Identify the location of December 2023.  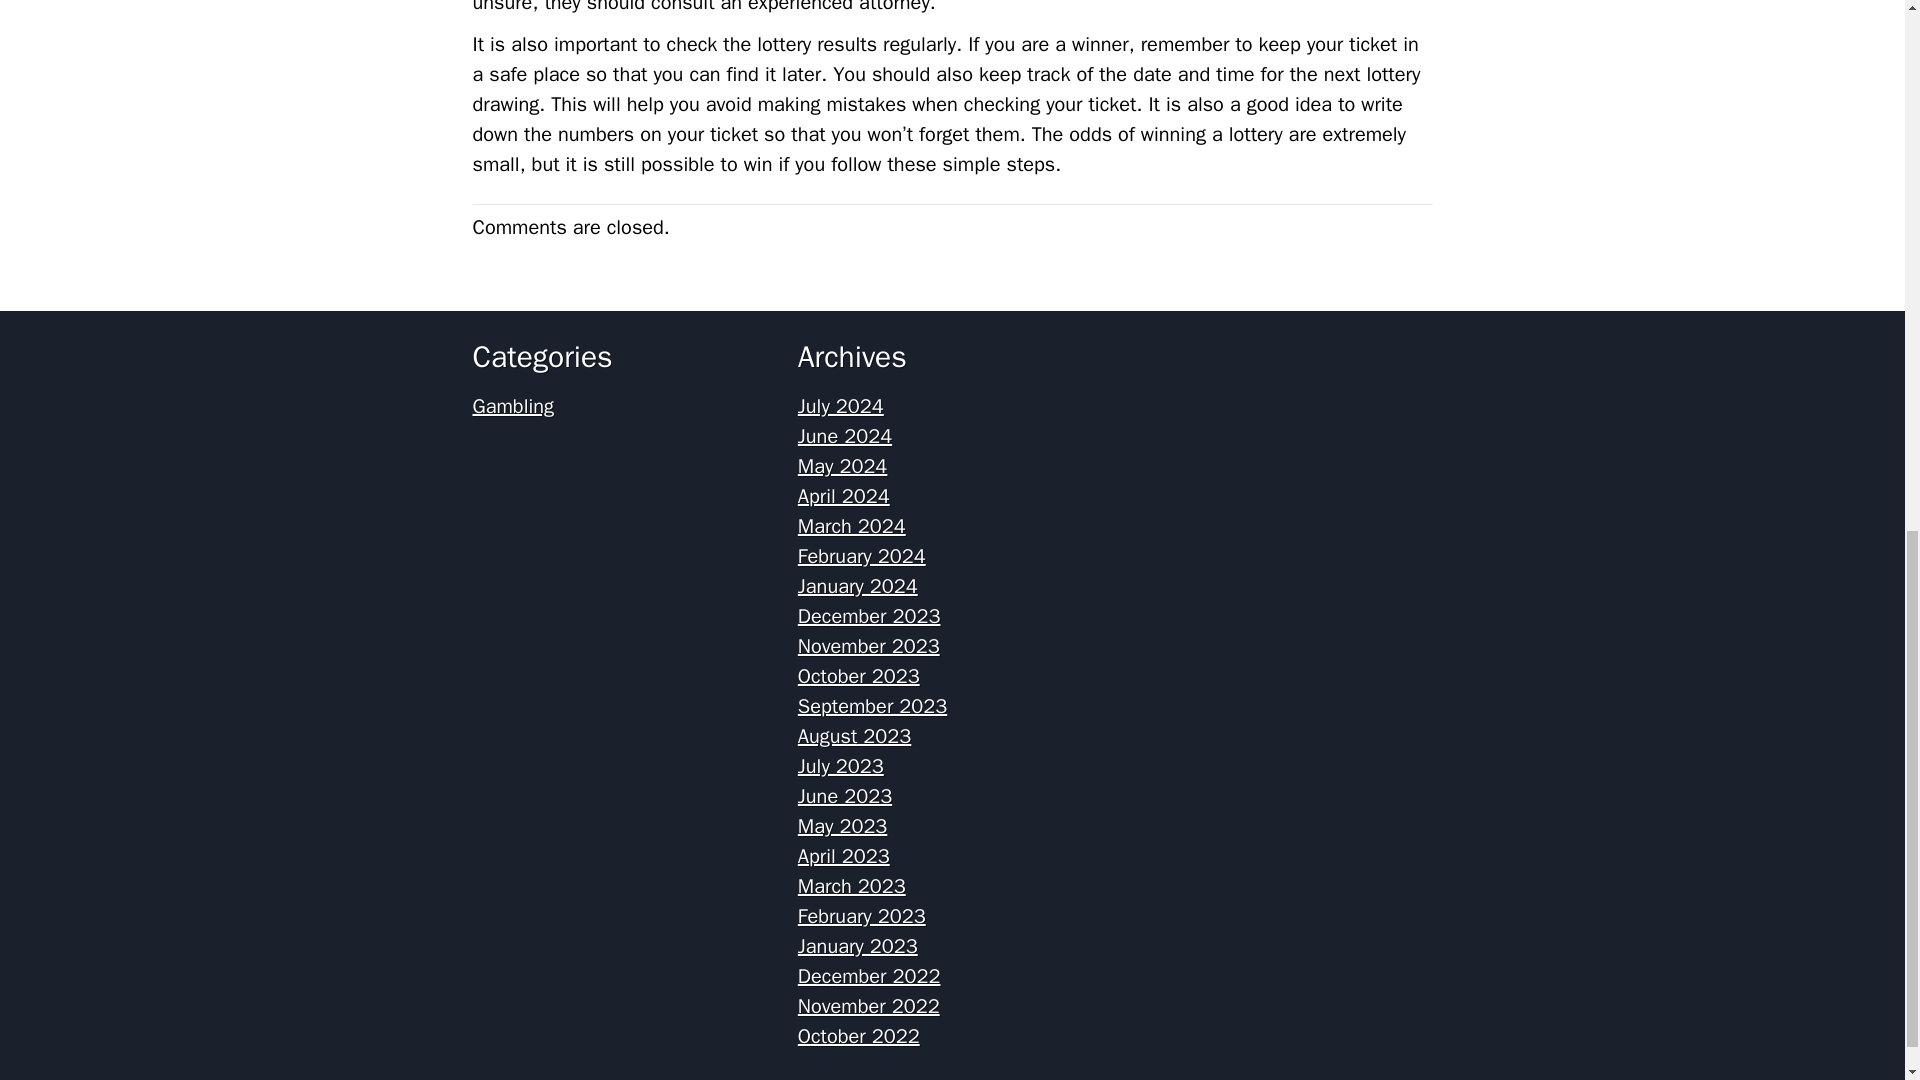
(869, 616).